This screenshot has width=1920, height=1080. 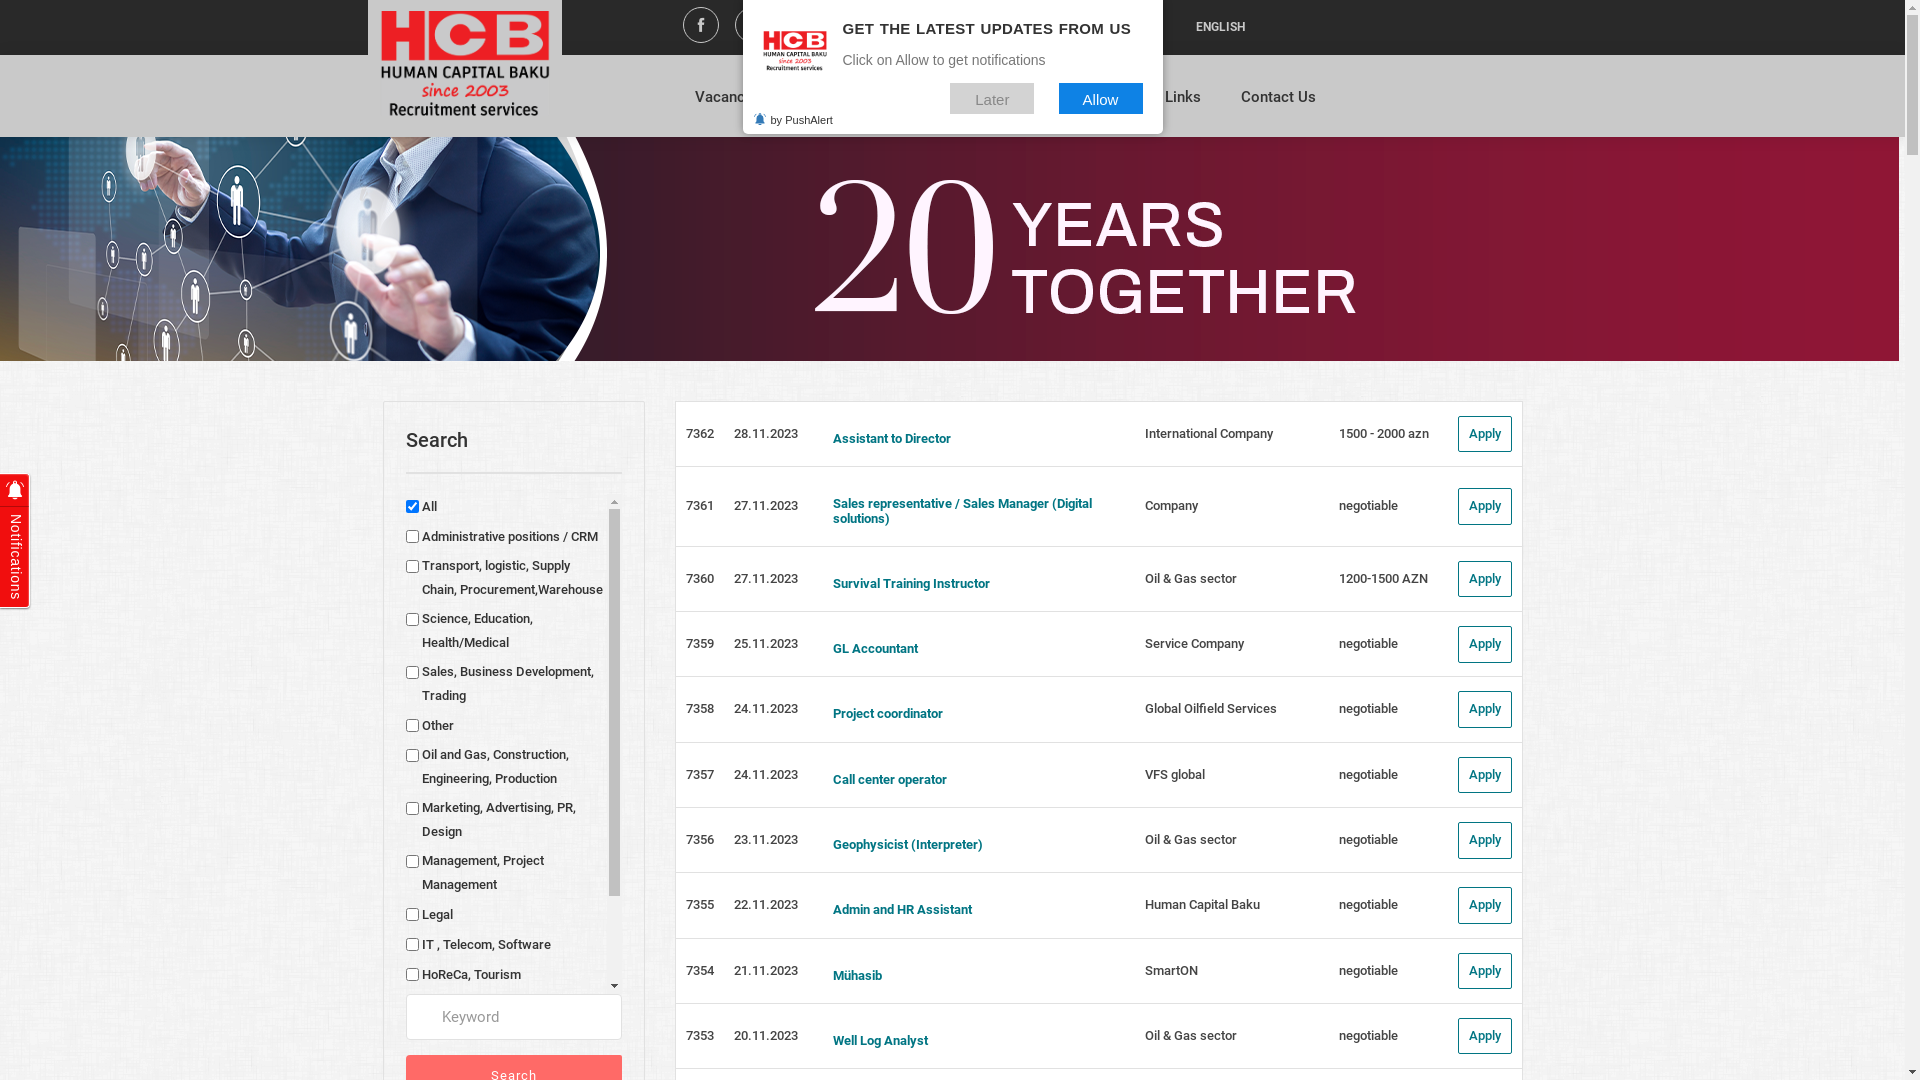 What do you see at coordinates (1172, 970) in the screenshot?
I see `SmartON` at bounding box center [1172, 970].